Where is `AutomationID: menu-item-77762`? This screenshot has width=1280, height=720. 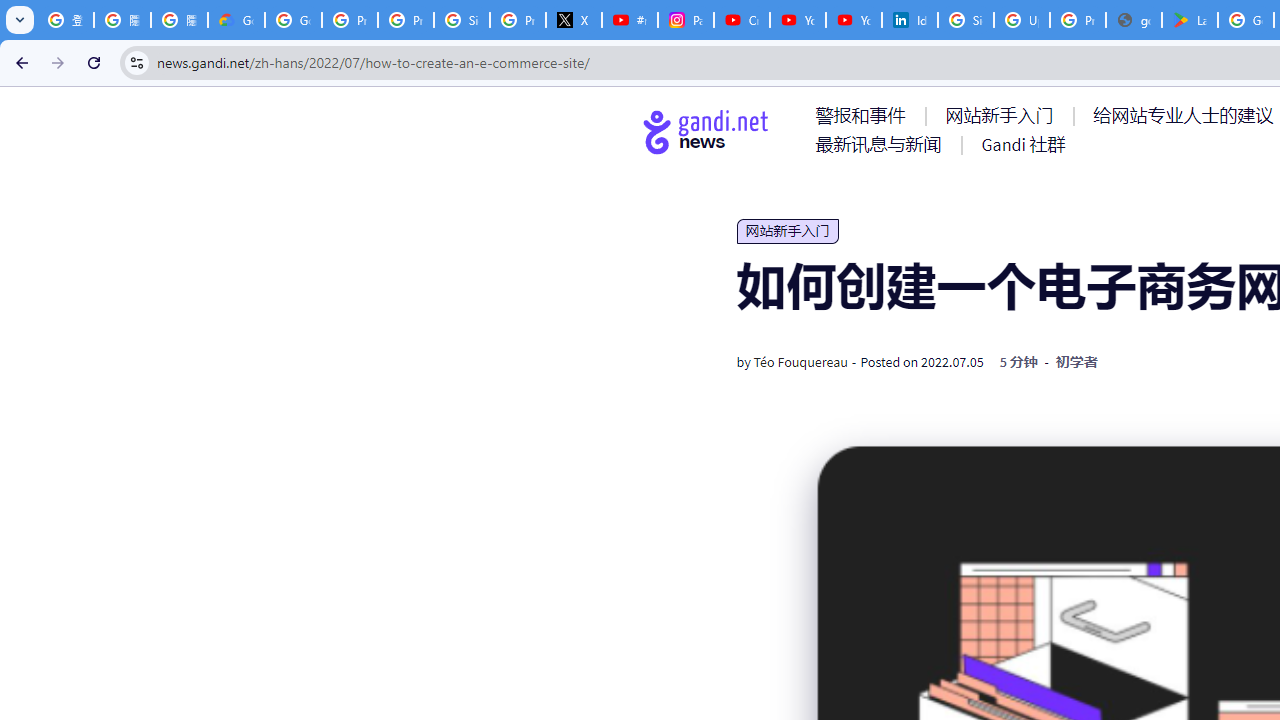 AutomationID: menu-item-77762 is located at coordinates (1003, 115).